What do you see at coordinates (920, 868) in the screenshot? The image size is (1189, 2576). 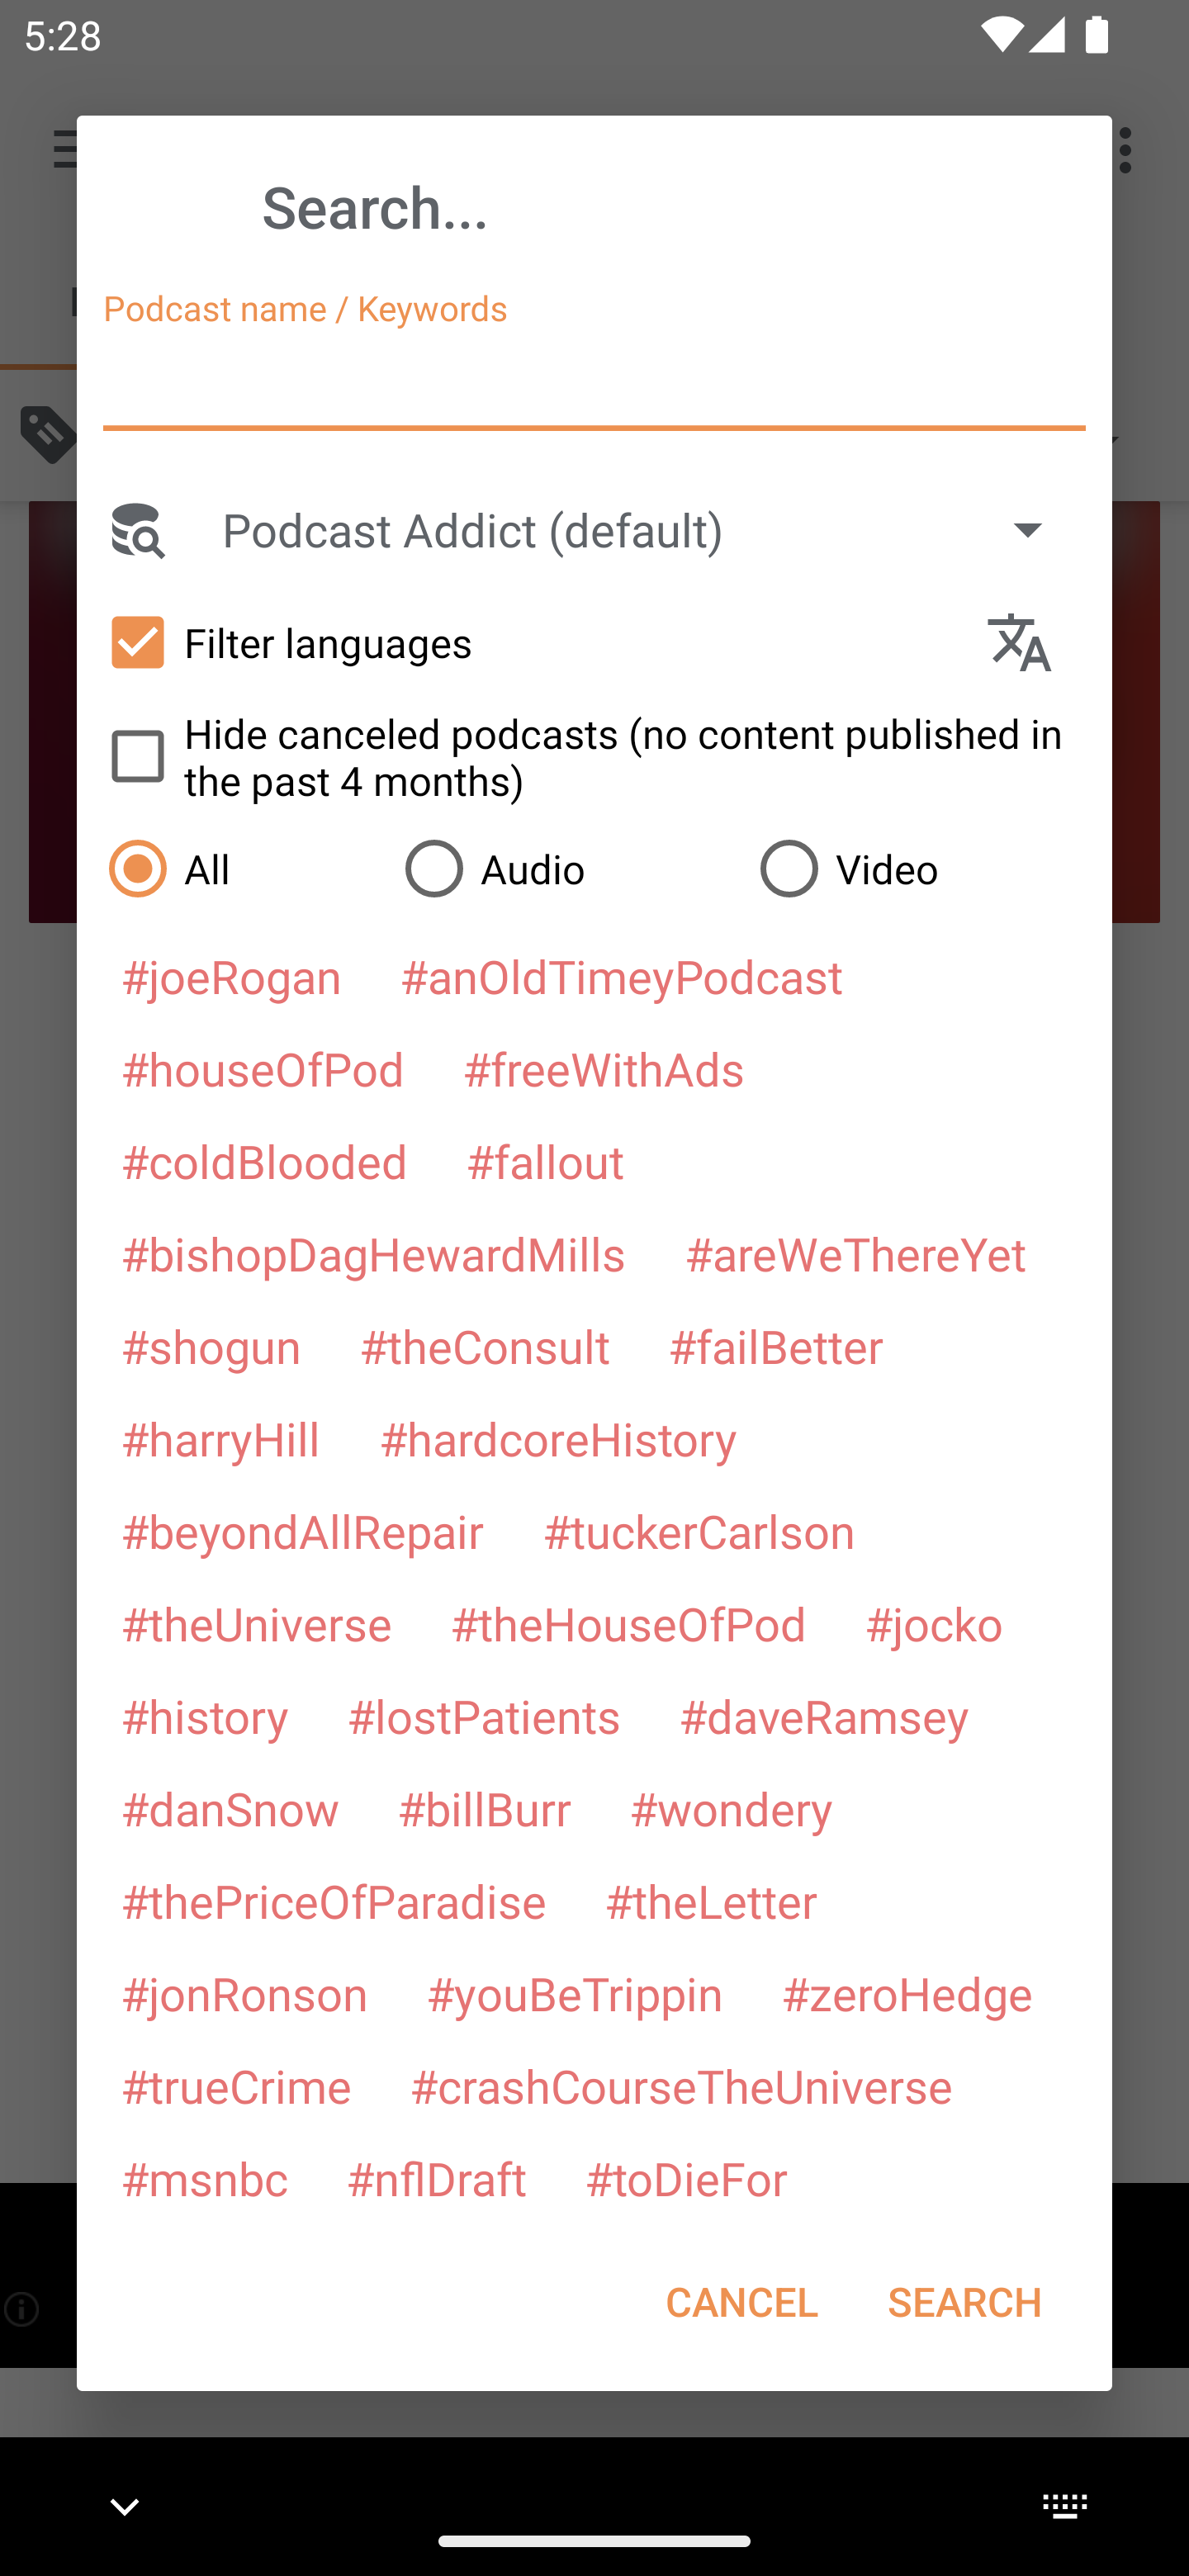 I see `Video` at bounding box center [920, 868].